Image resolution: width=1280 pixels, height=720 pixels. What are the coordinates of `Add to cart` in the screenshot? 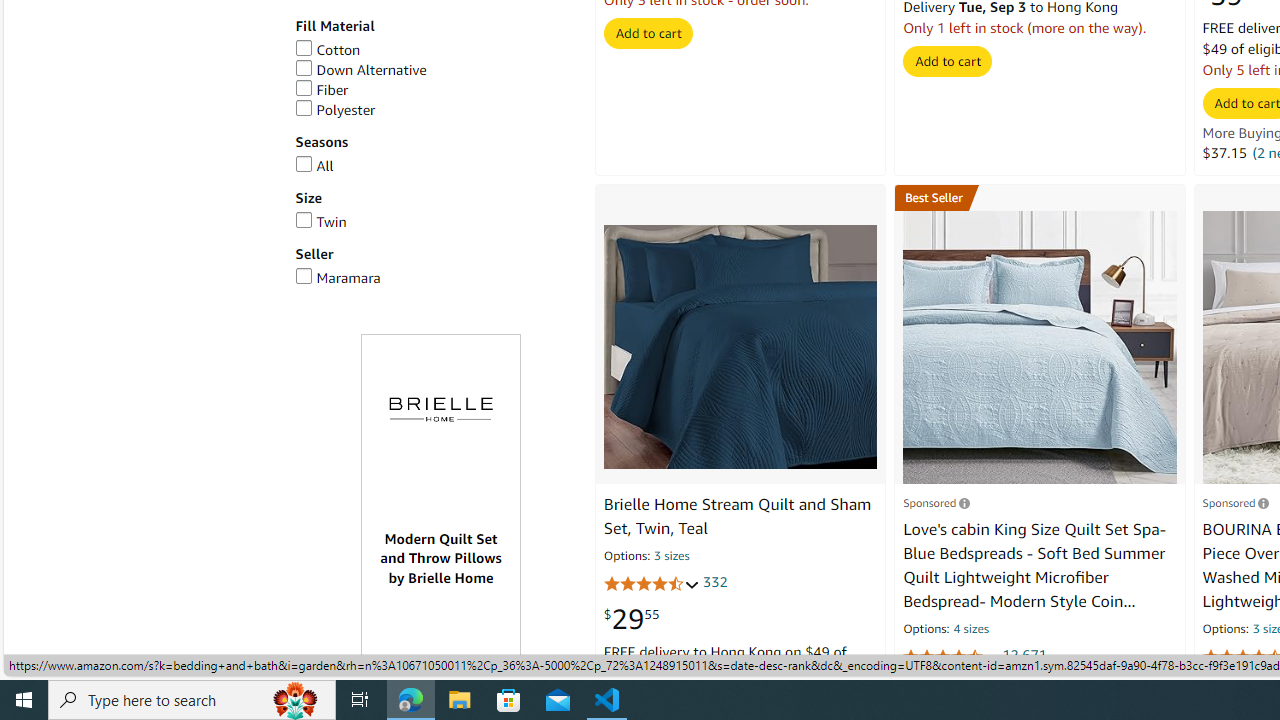 It's located at (948, 61).